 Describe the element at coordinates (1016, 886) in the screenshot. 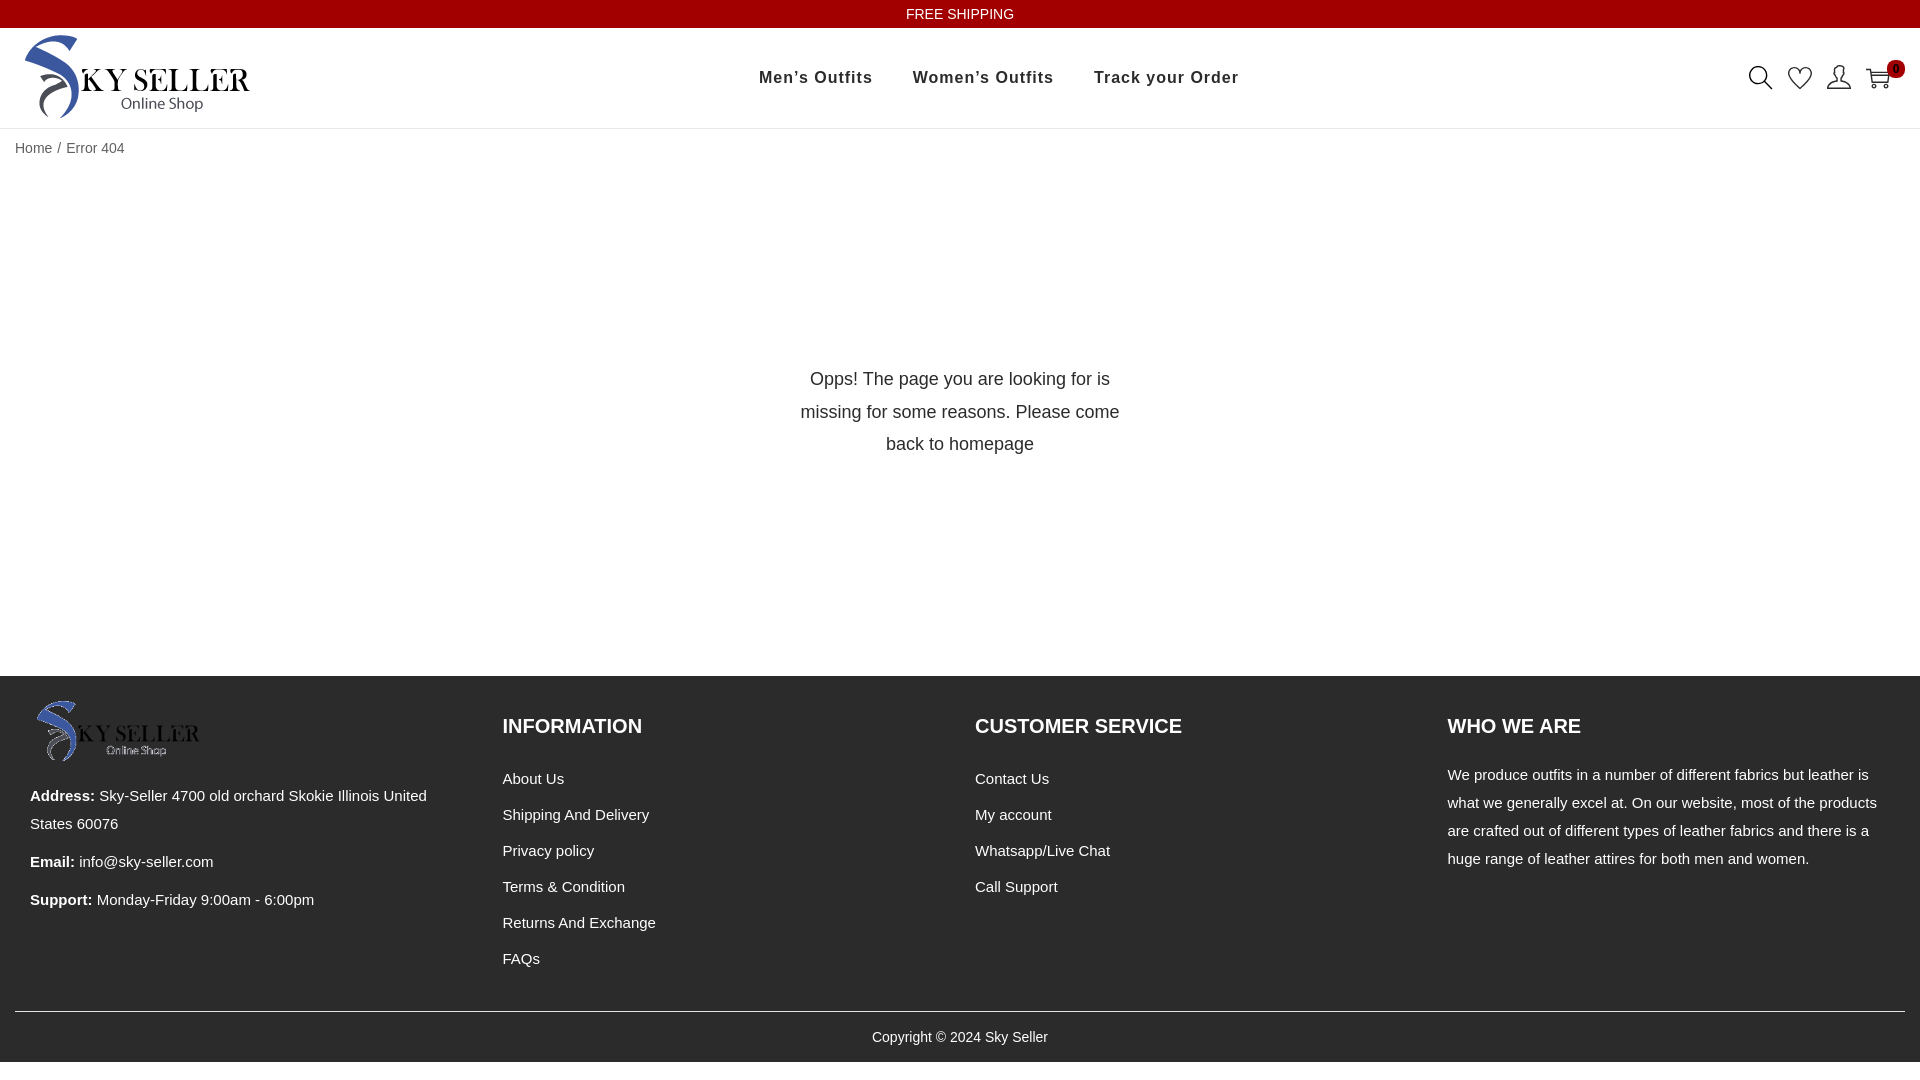

I see `Call Support` at that location.